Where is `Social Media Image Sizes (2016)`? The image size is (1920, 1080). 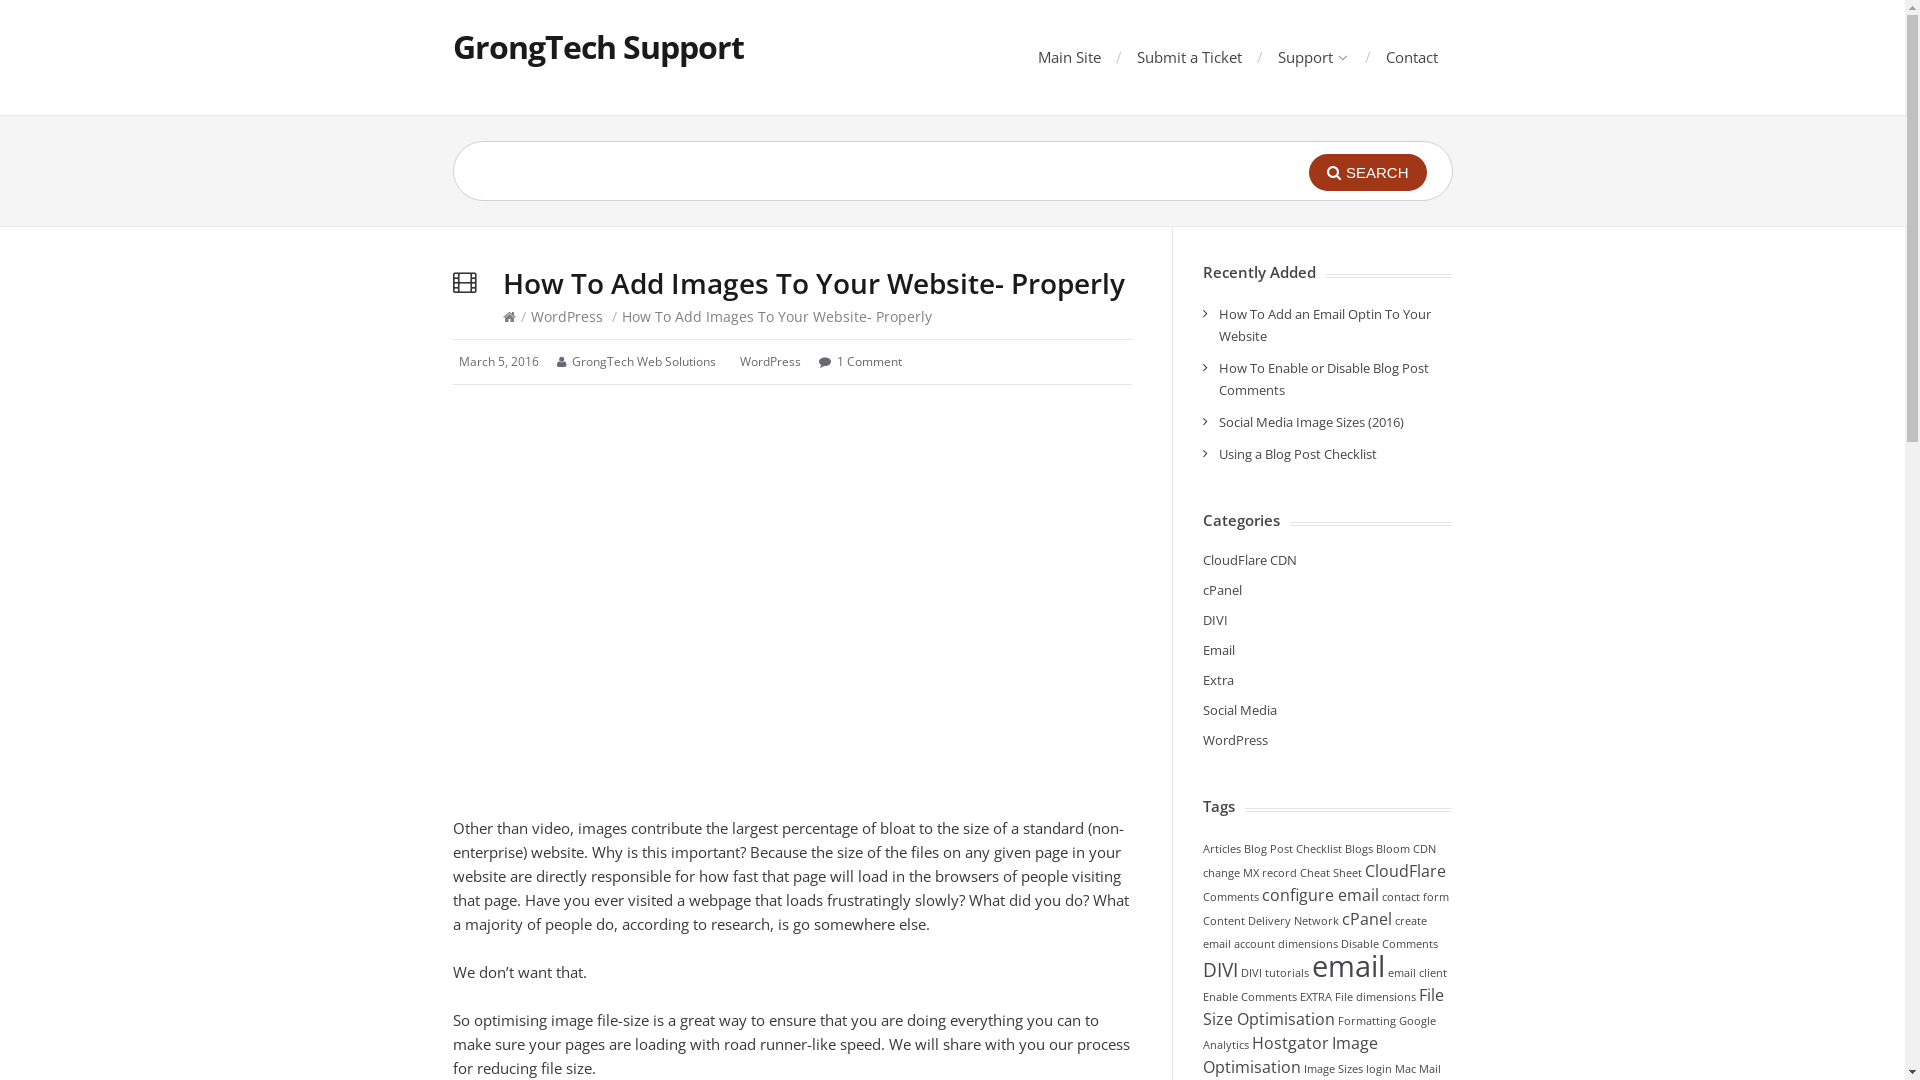
Social Media Image Sizes (2016) is located at coordinates (1310, 422).